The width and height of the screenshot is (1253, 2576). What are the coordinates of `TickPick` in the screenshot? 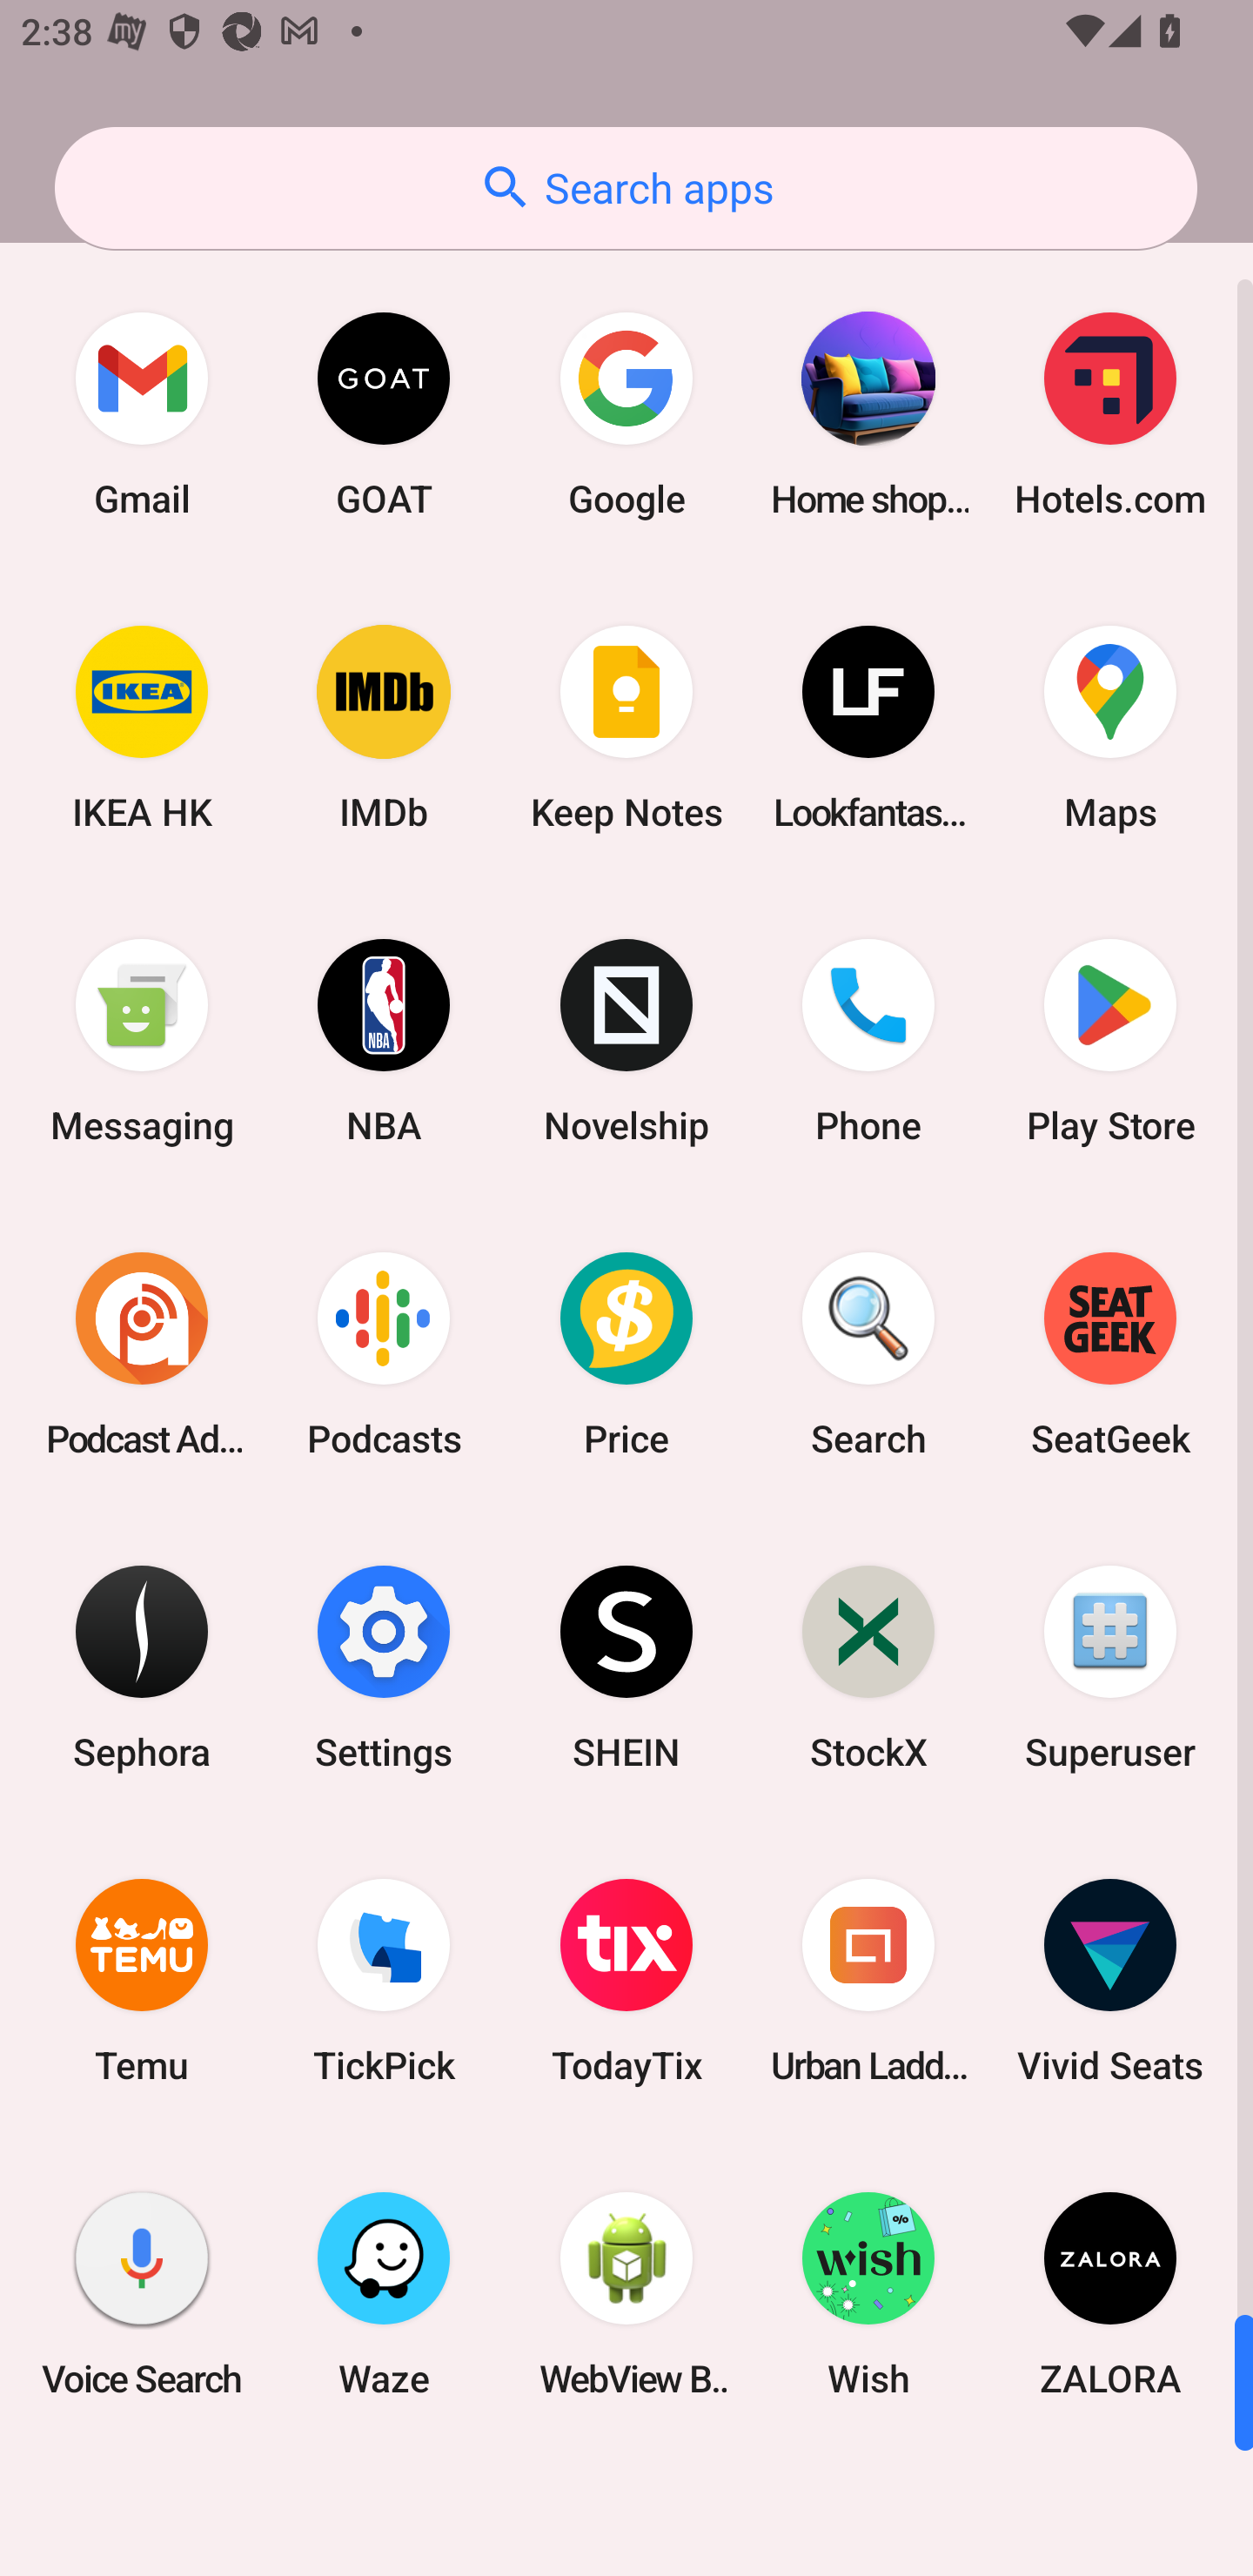 It's located at (384, 1981).